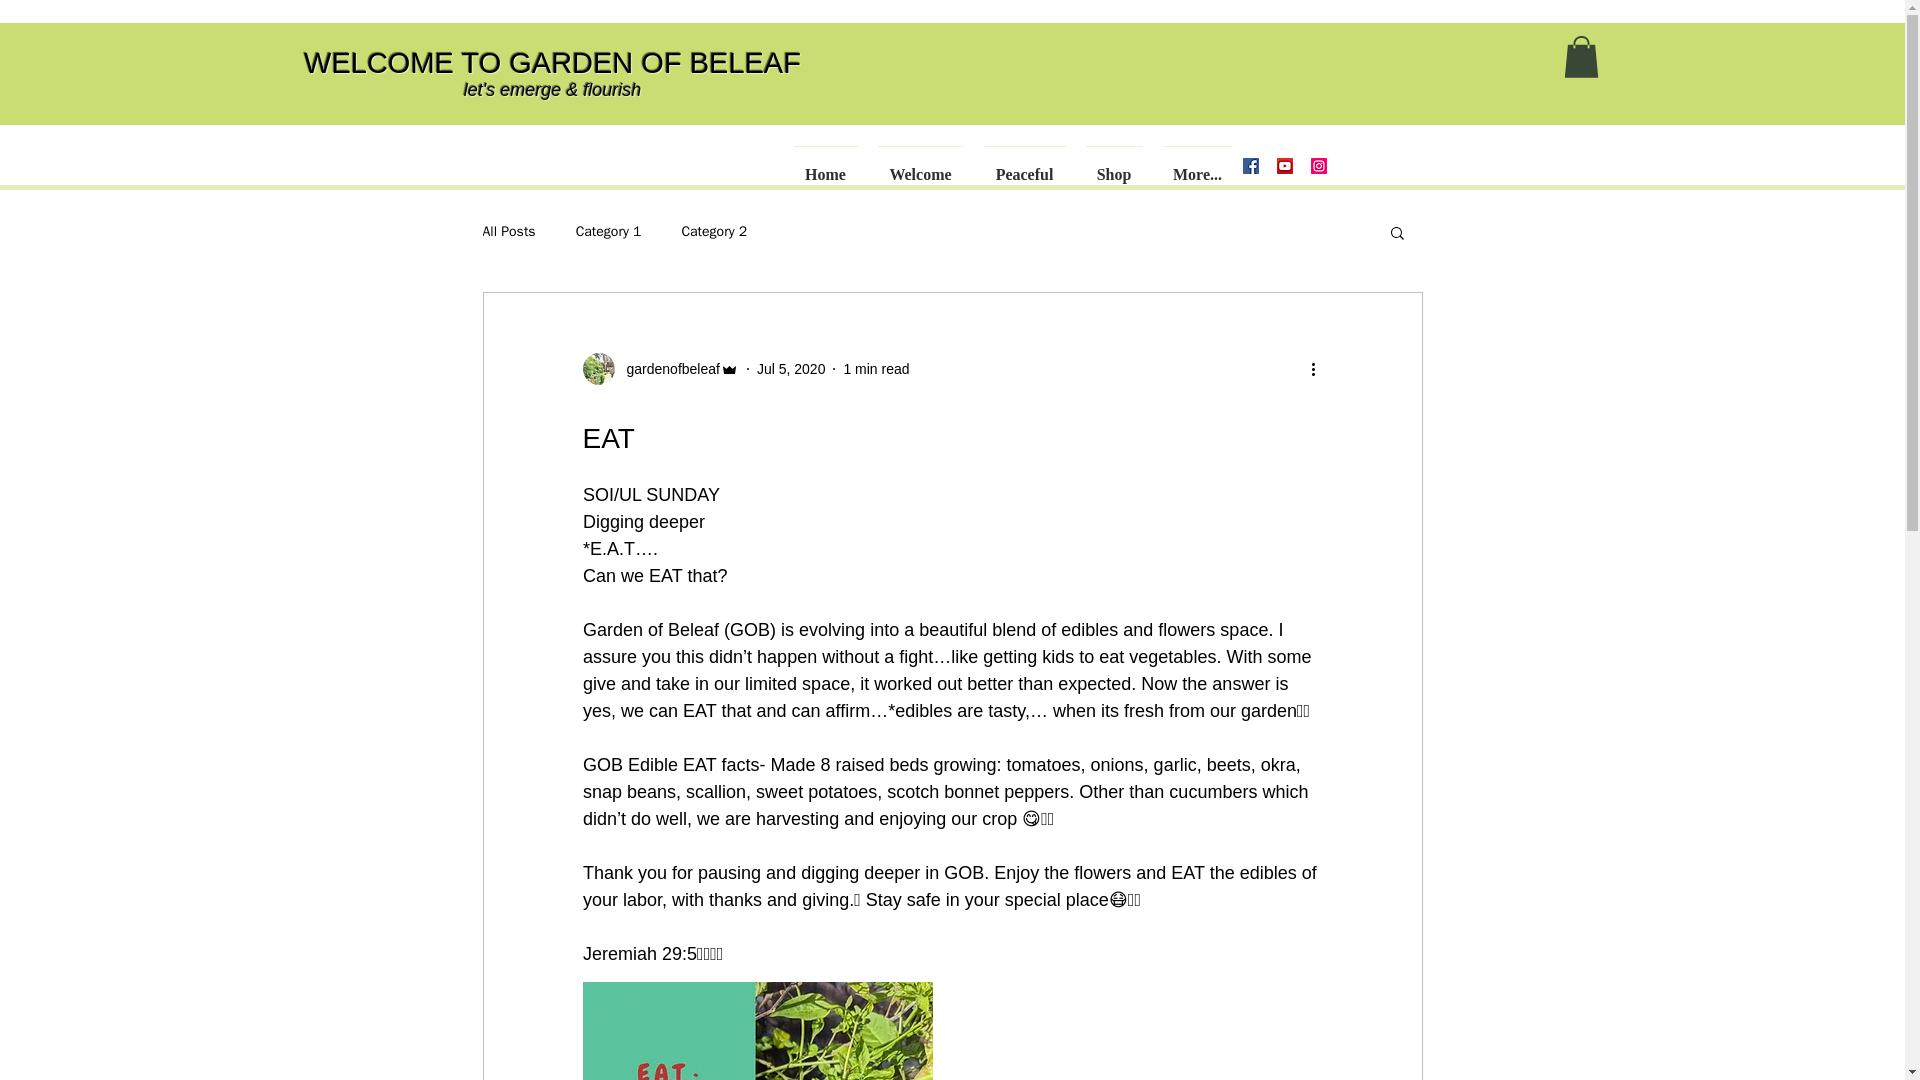 Image resolution: width=1920 pixels, height=1080 pixels. I want to click on 1 min read, so click(875, 367).